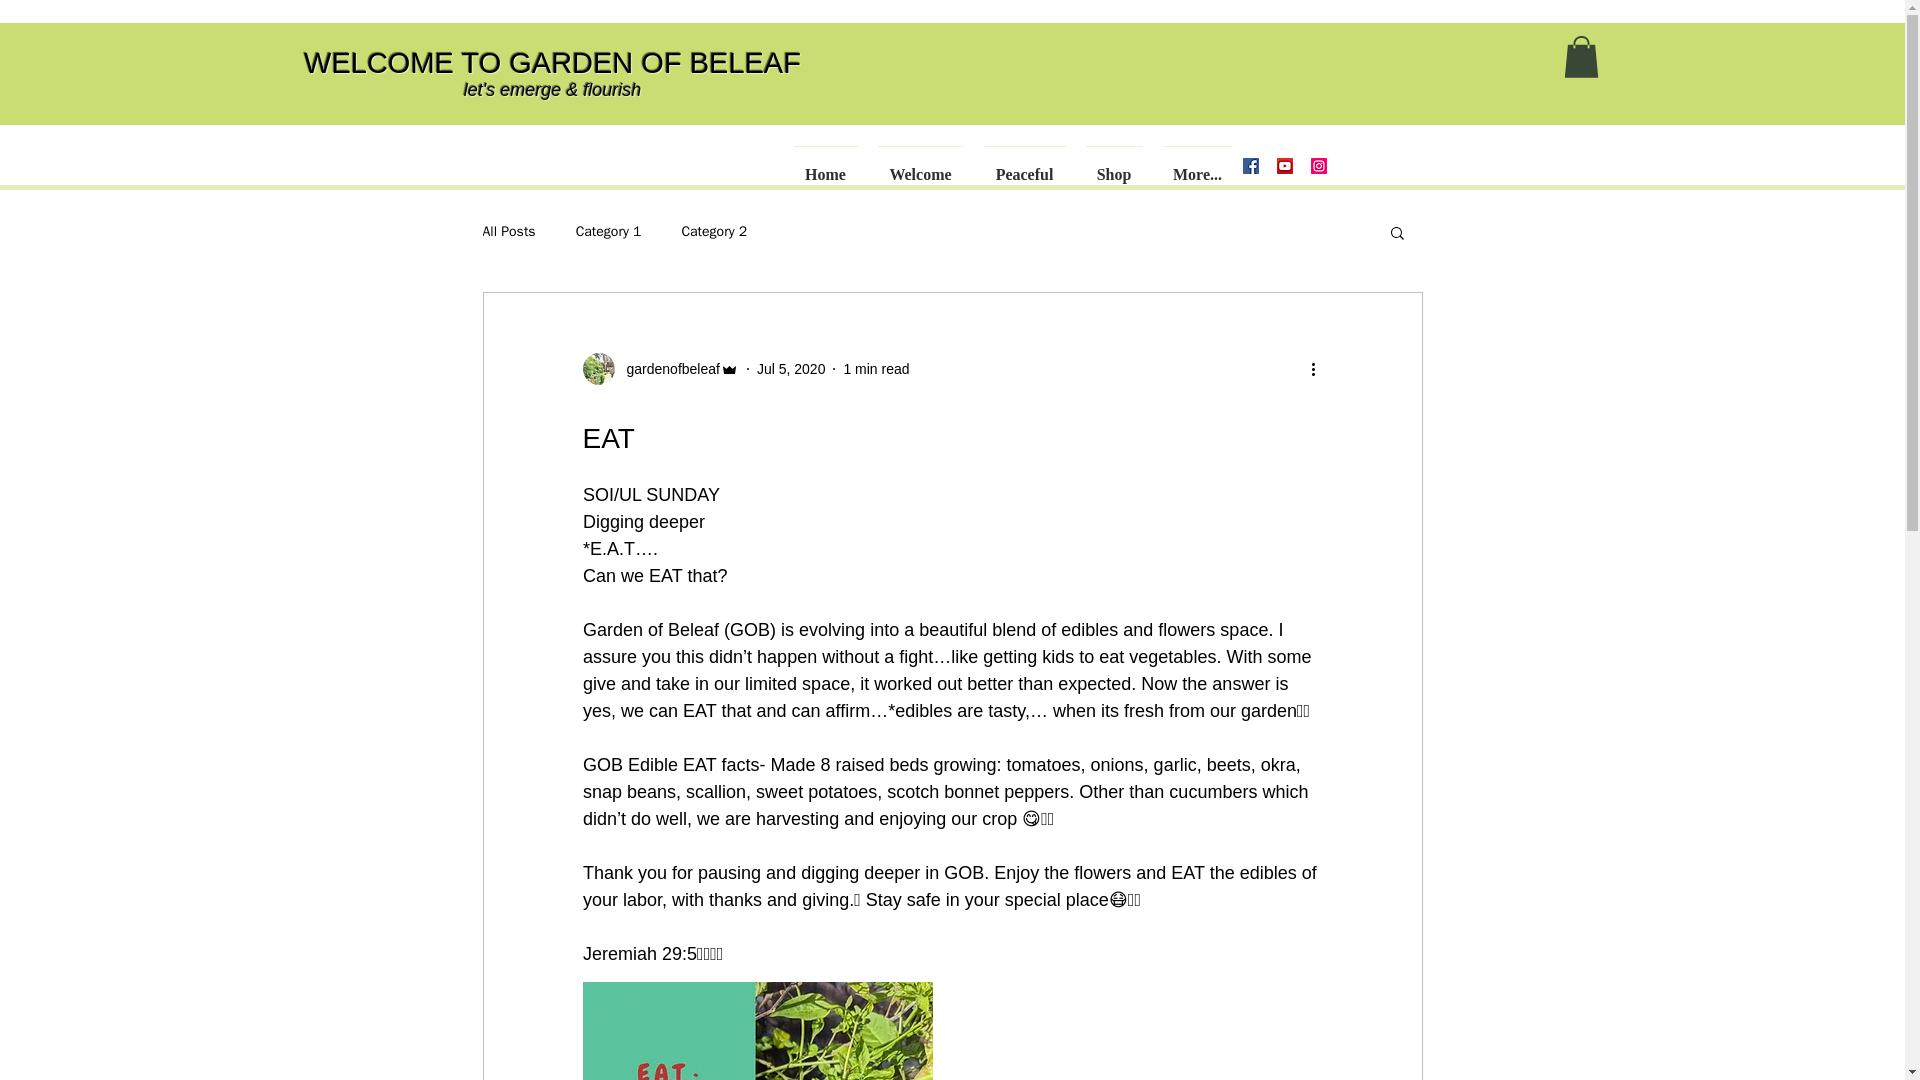 Image resolution: width=1920 pixels, height=1080 pixels. I want to click on 1 min read, so click(875, 367).